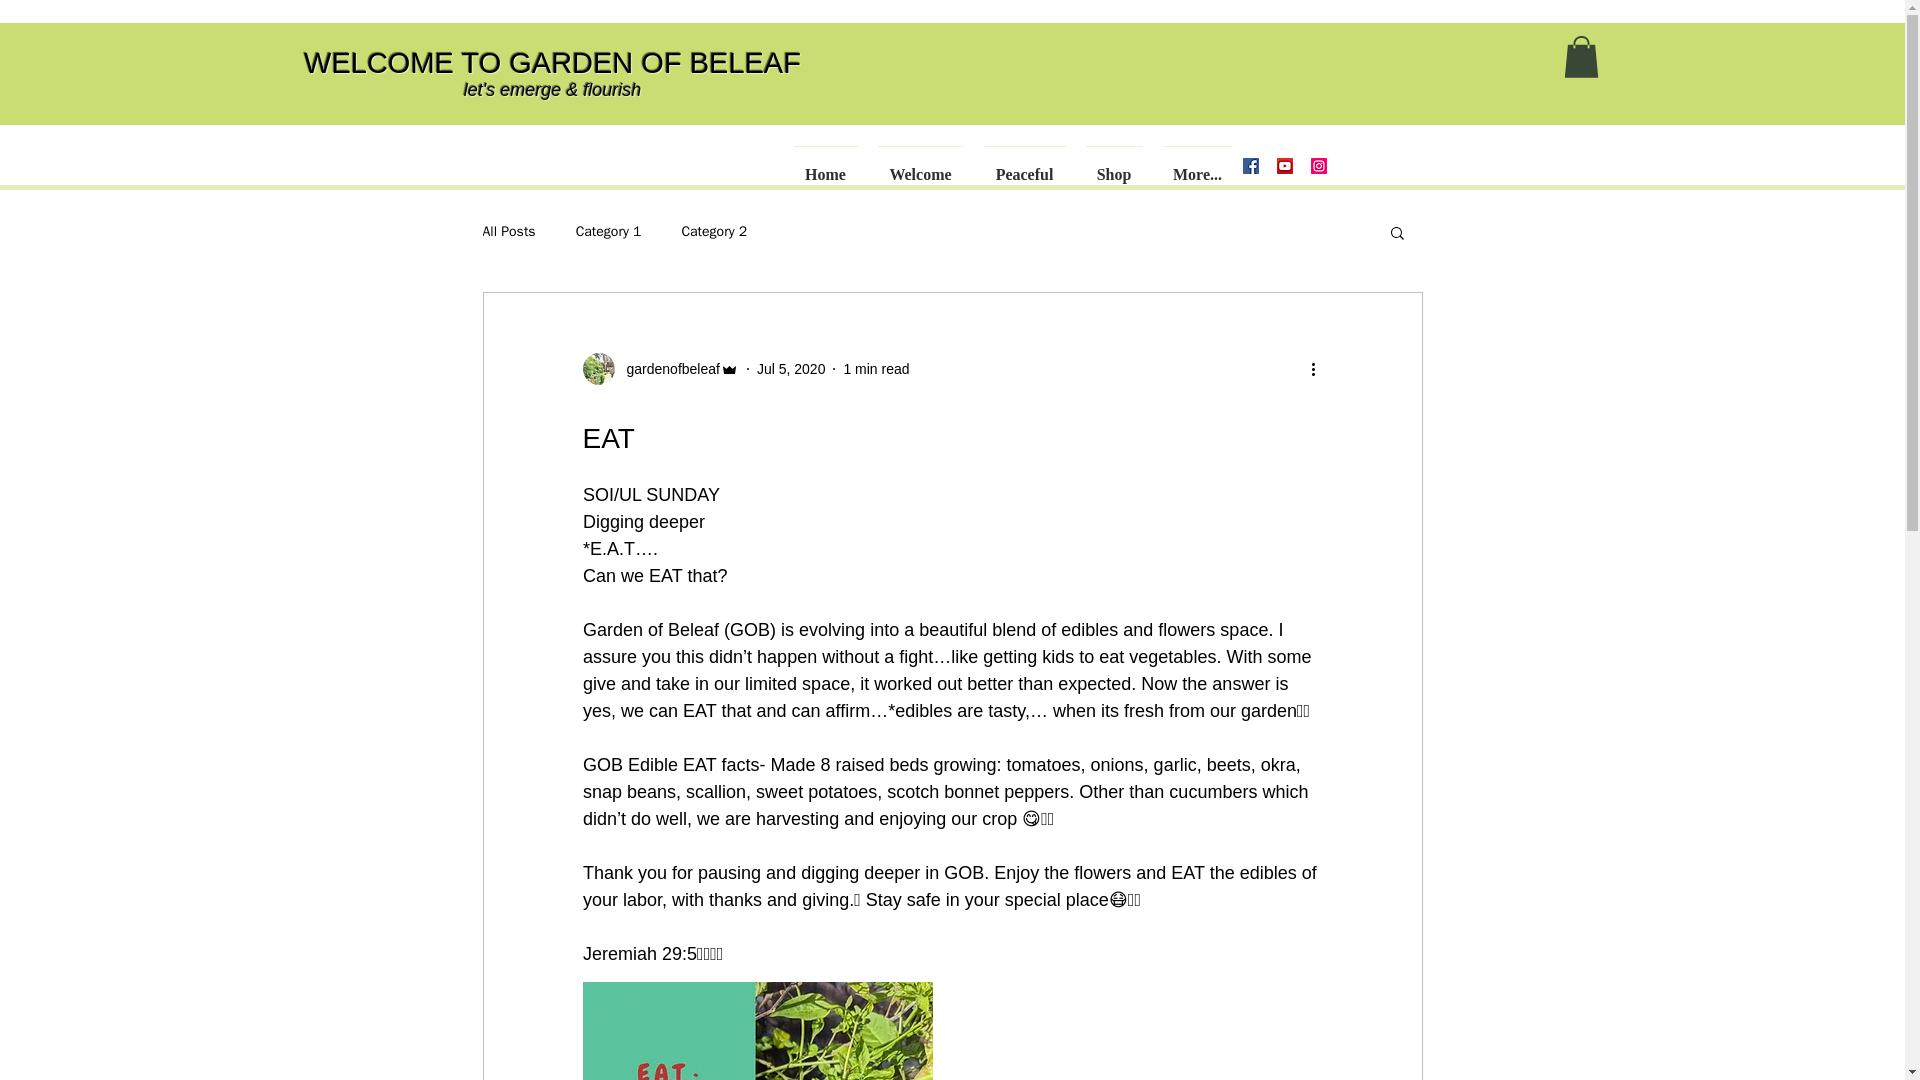 Image resolution: width=1920 pixels, height=1080 pixels. I want to click on 1 min read, so click(875, 367).